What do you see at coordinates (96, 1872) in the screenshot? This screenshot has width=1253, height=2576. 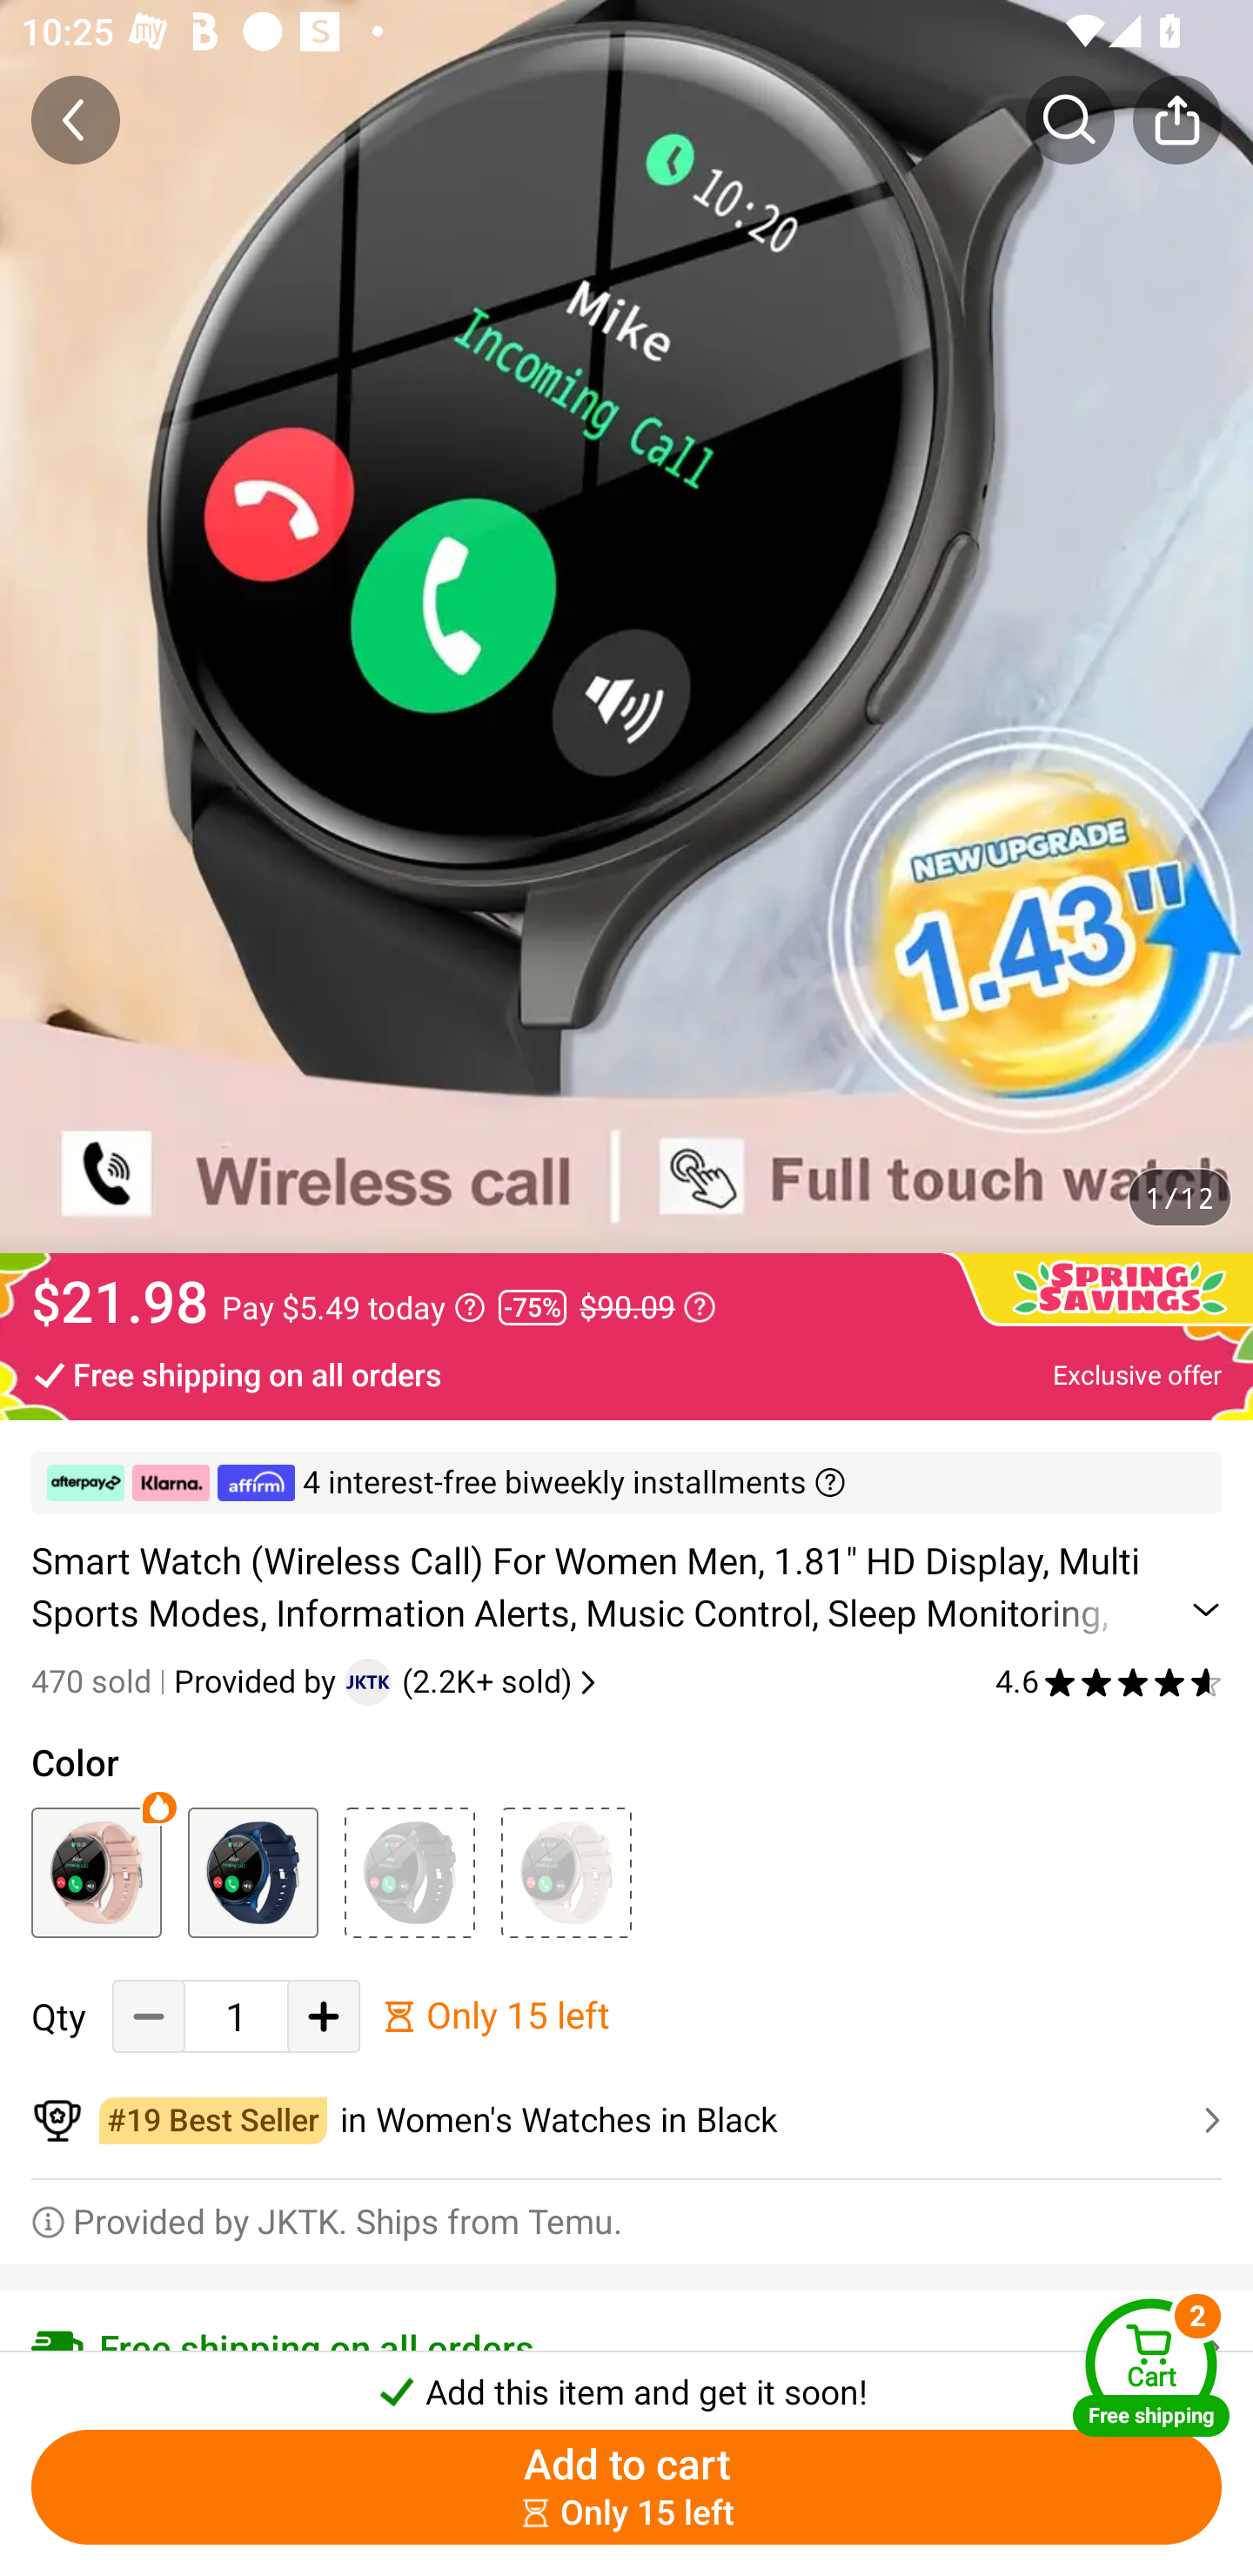 I see `pink  ` at bounding box center [96, 1872].